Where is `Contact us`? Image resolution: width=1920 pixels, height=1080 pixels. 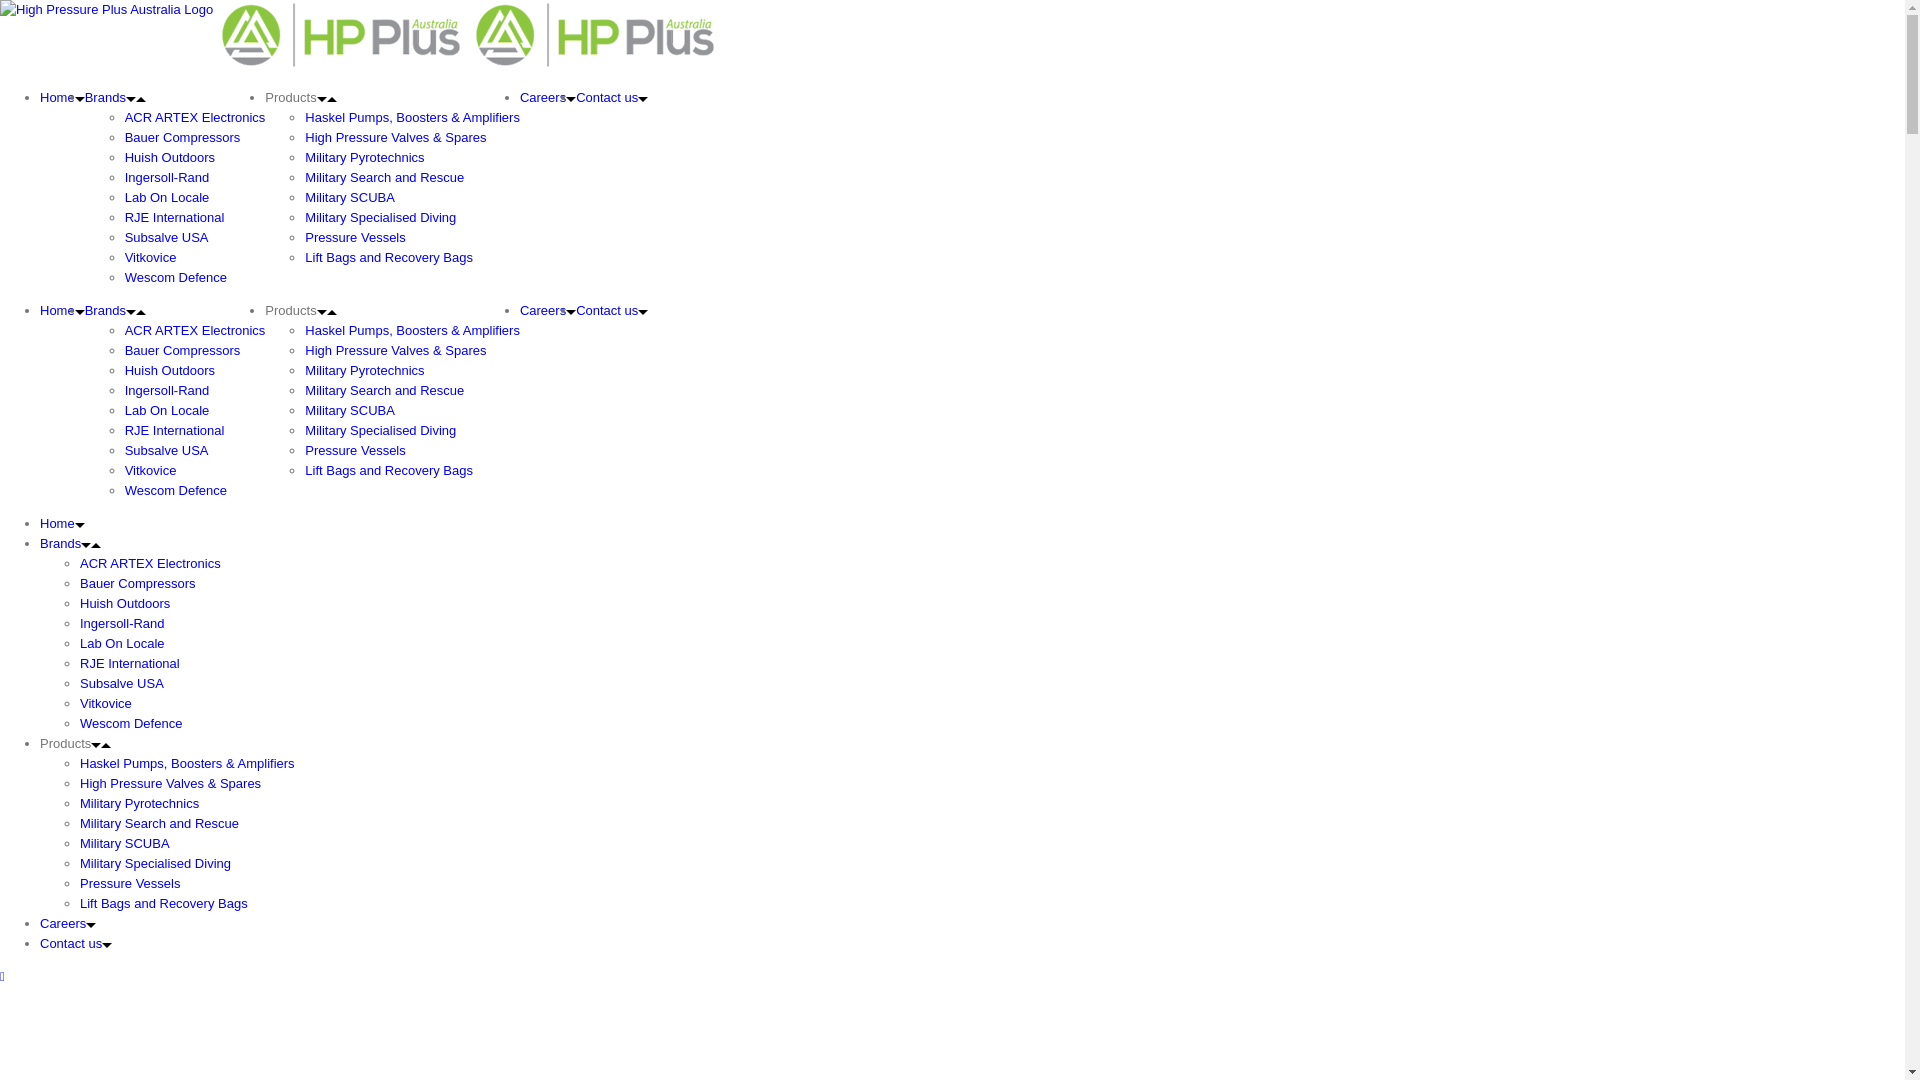
Contact us is located at coordinates (612, 310).